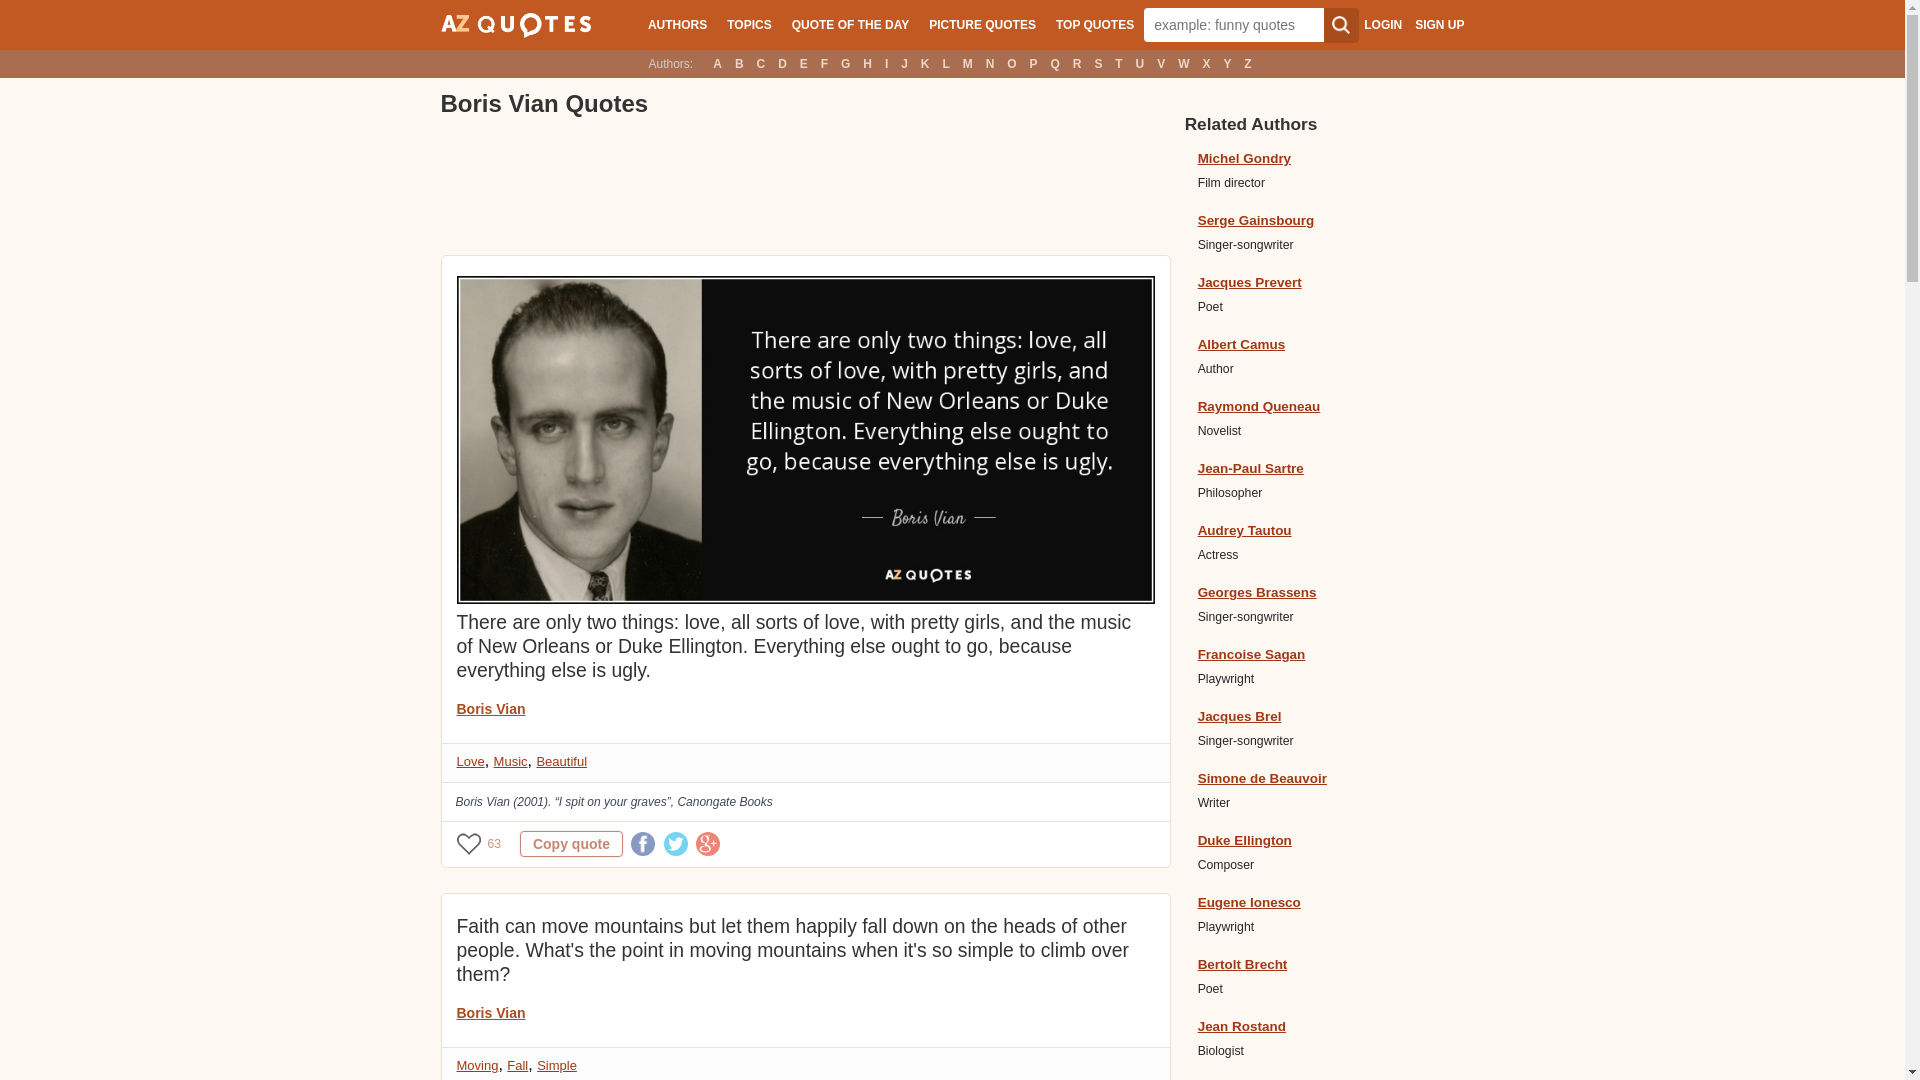  Describe the element at coordinates (748, 24) in the screenshot. I see `TOPICS` at that location.